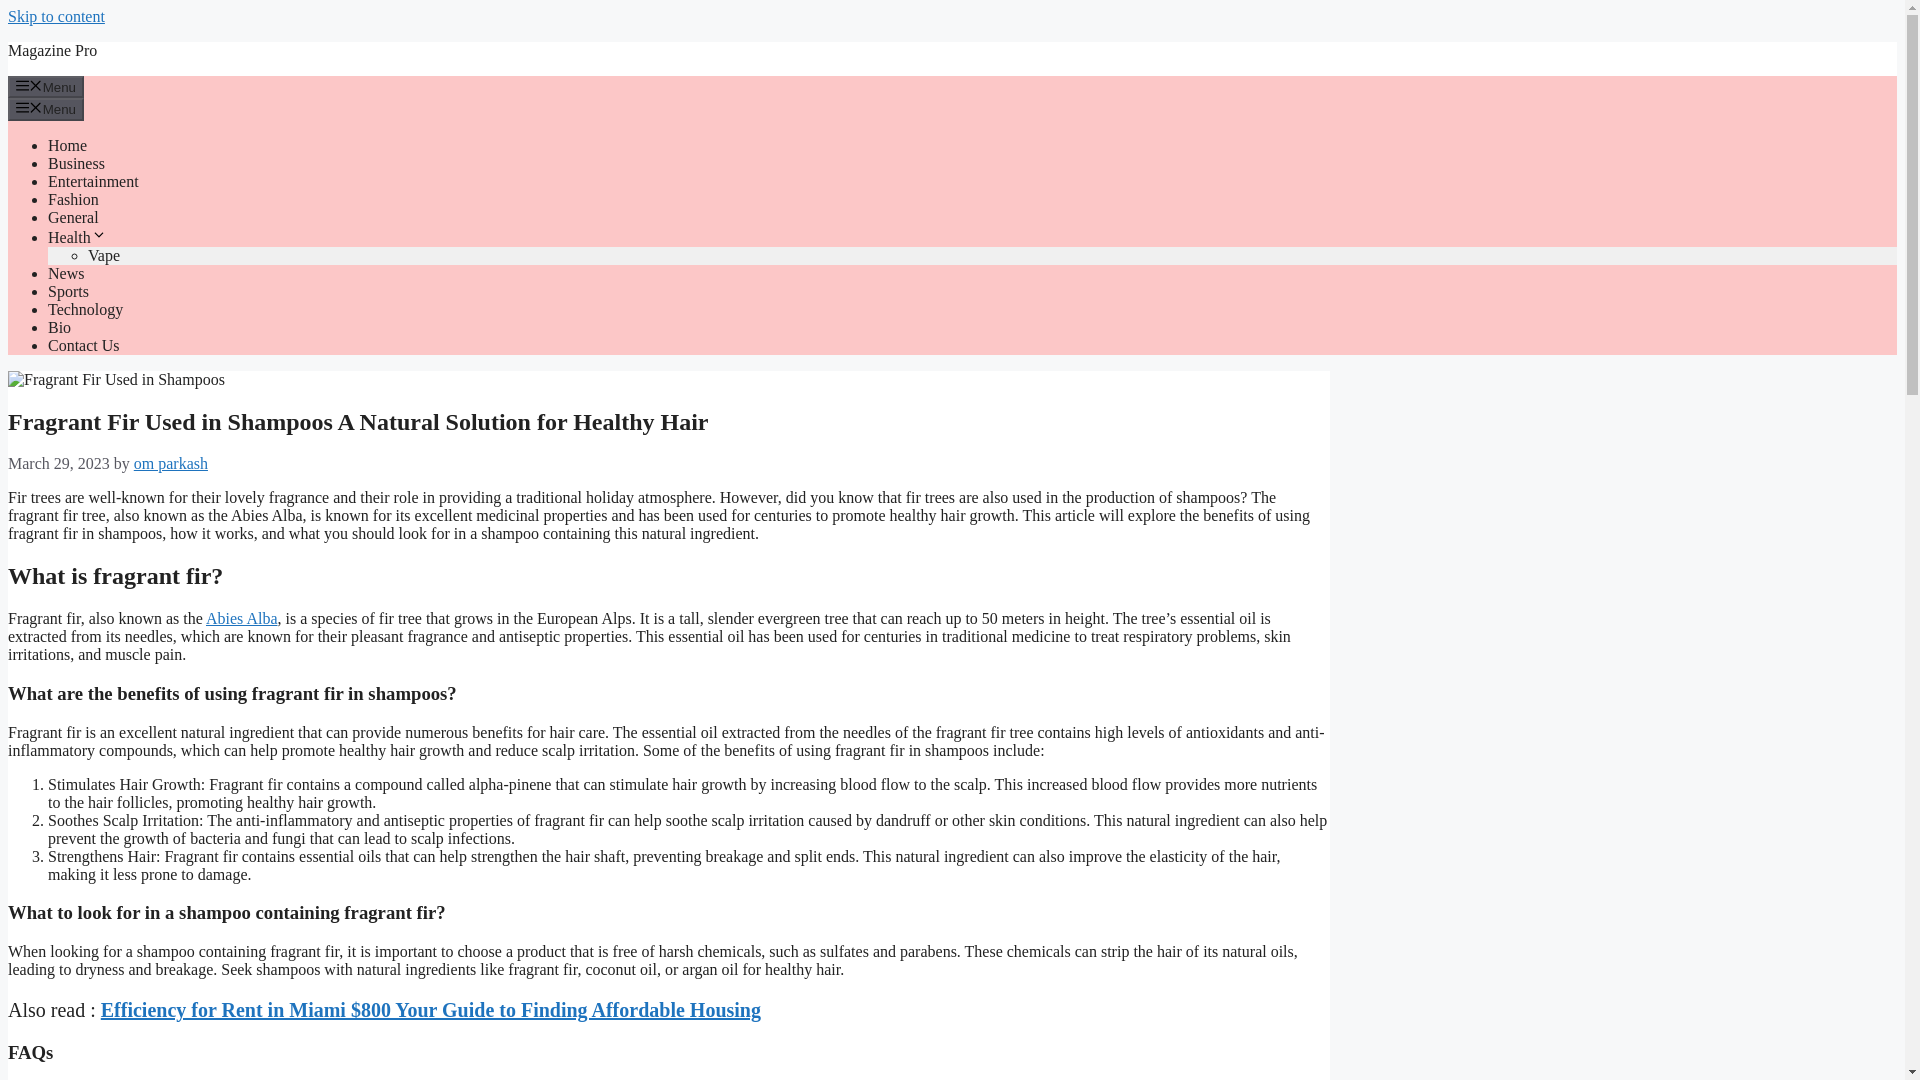 Image resolution: width=1920 pixels, height=1080 pixels. Describe the element at coordinates (85, 309) in the screenshot. I see `Technology` at that location.